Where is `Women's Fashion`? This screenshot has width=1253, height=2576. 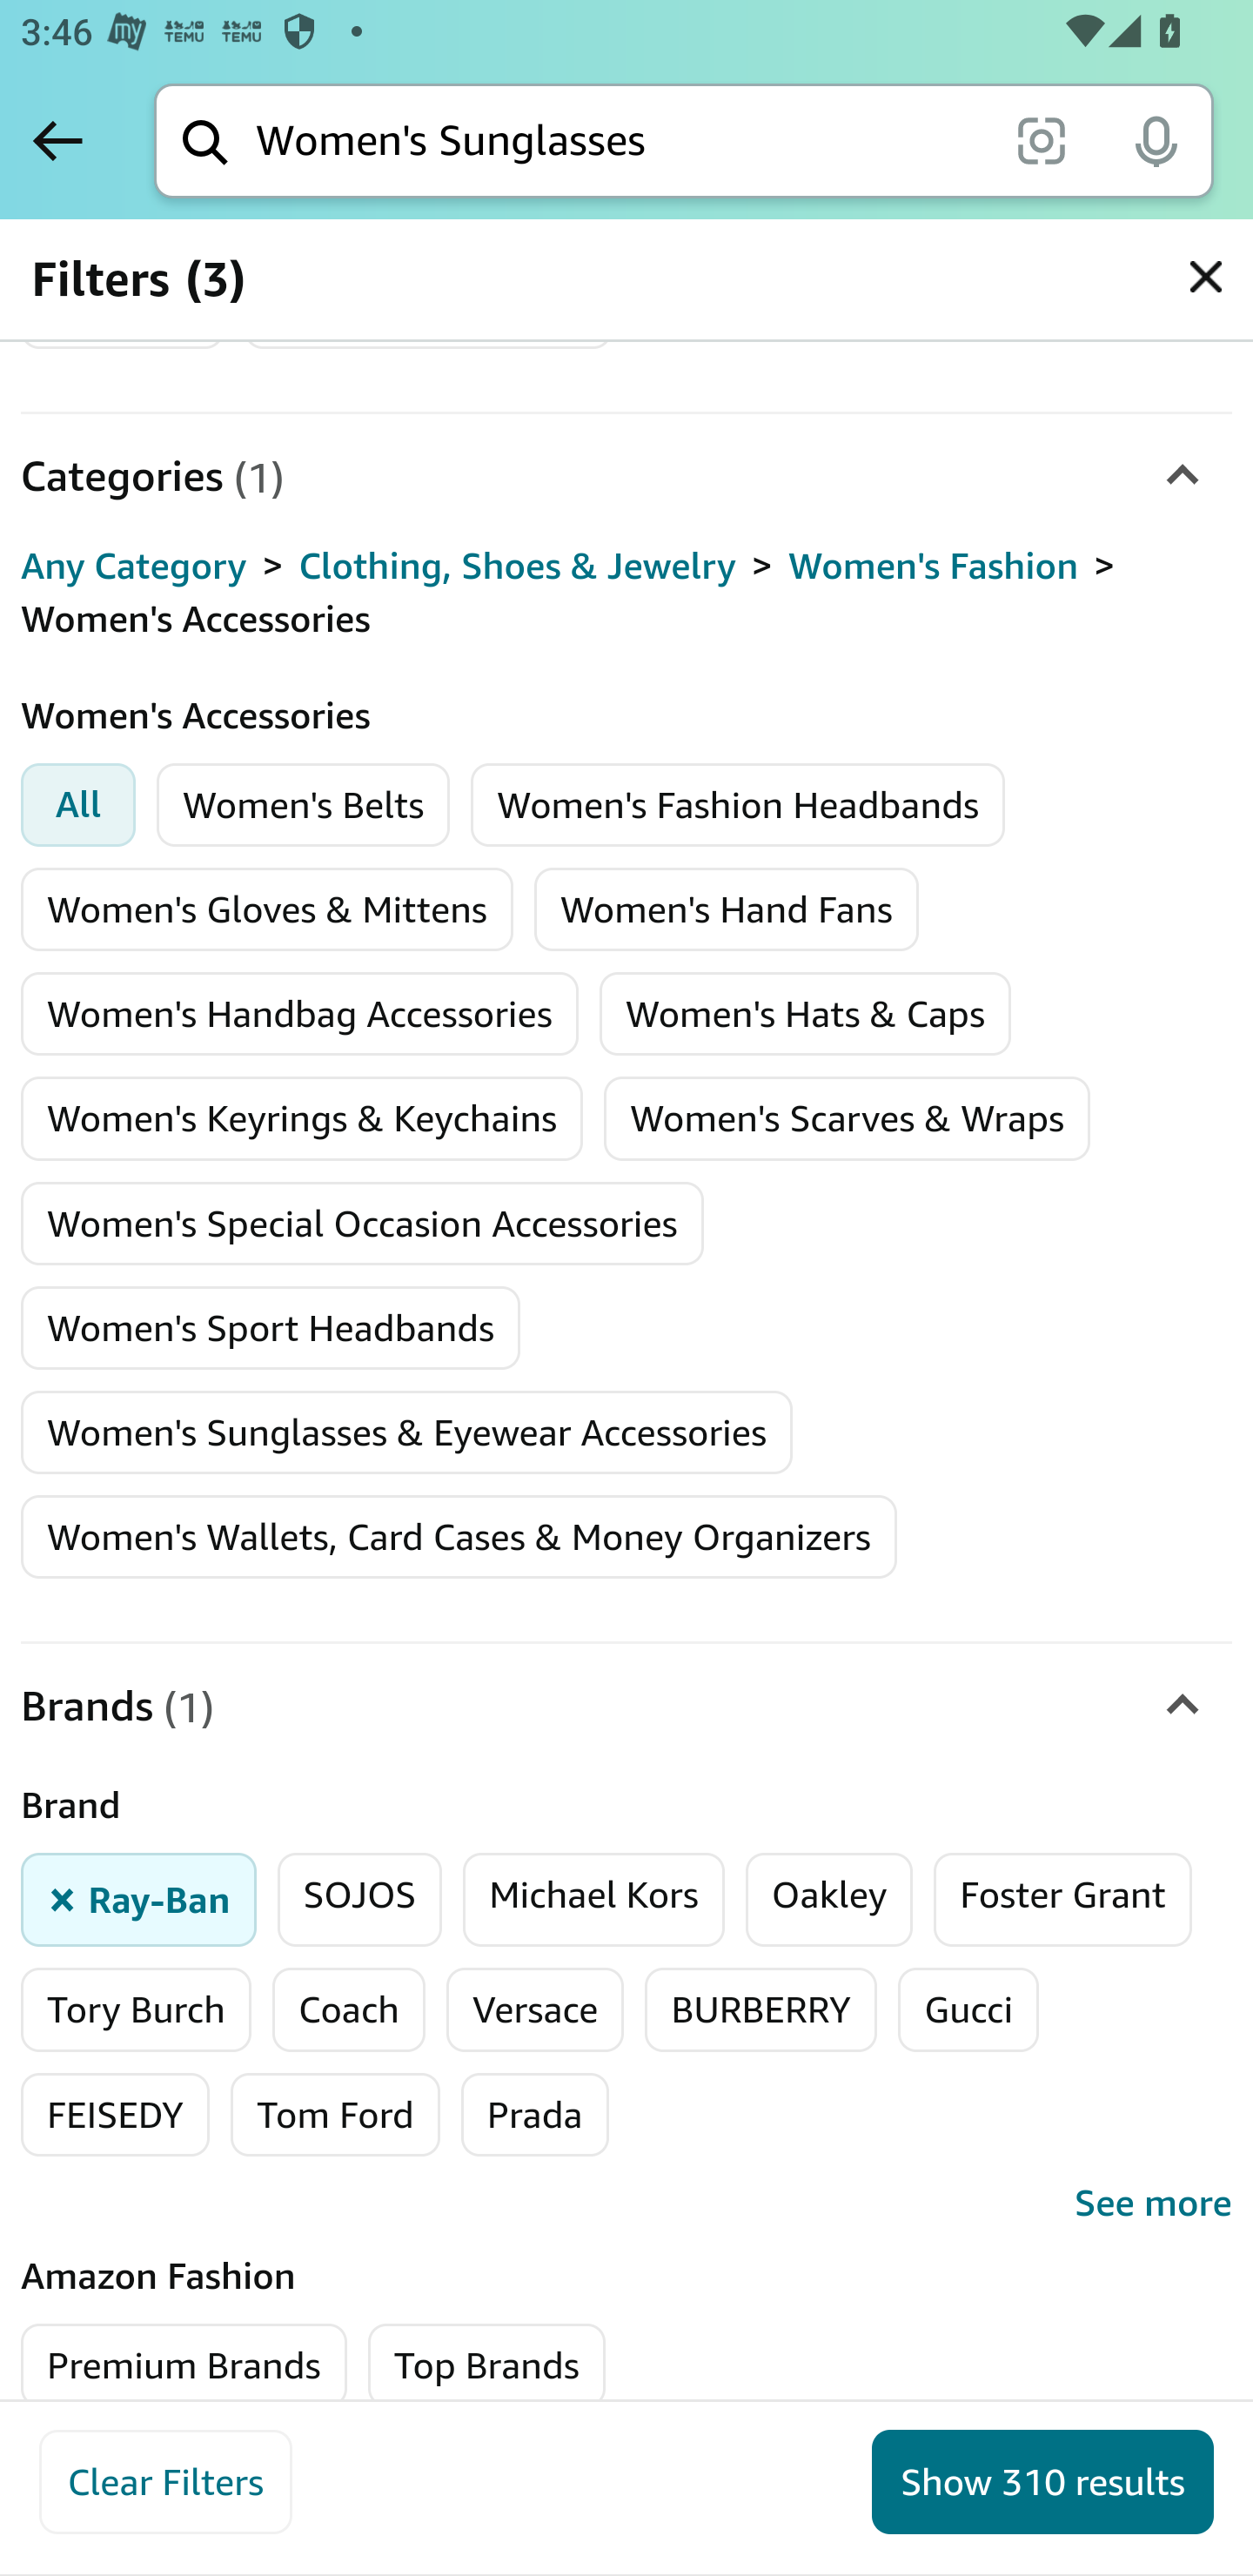
Women's Fashion is located at coordinates (933, 565).